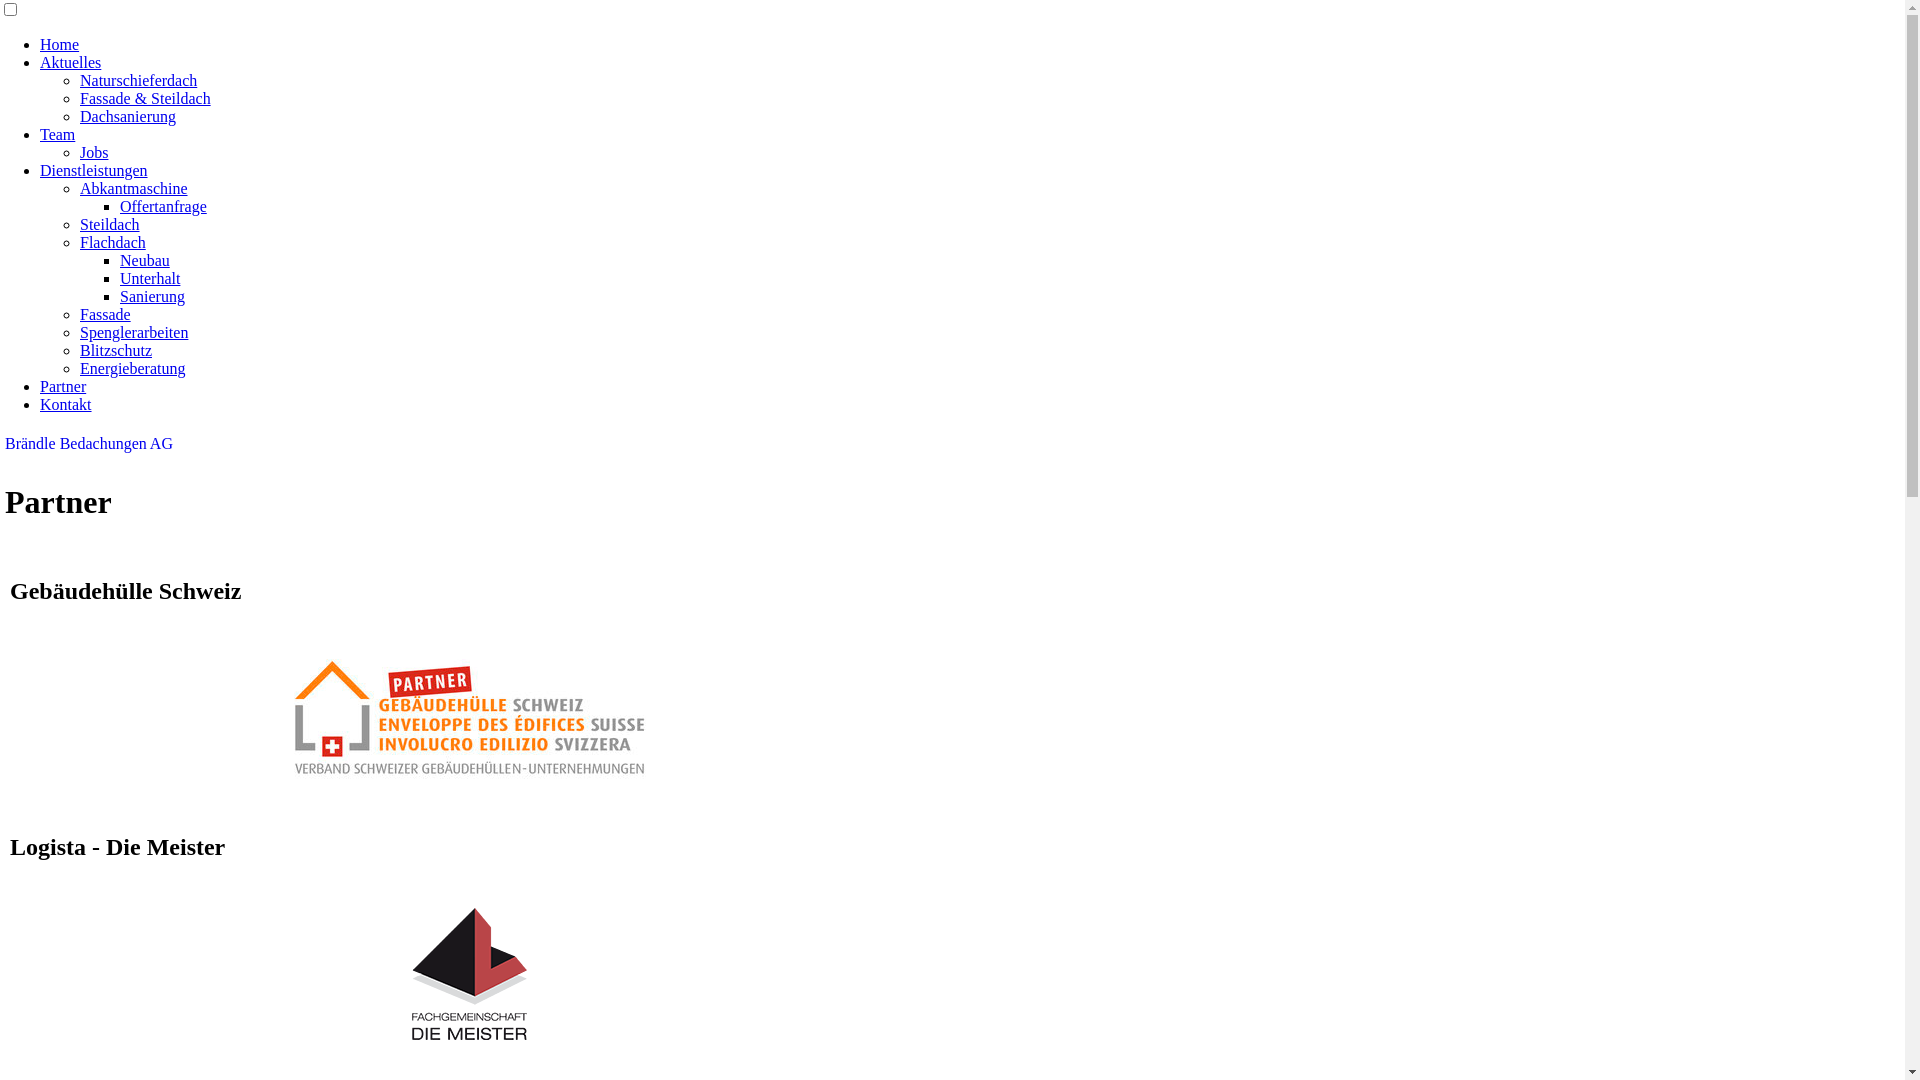 Image resolution: width=1920 pixels, height=1080 pixels. I want to click on Naturschieferdach, so click(138, 80).